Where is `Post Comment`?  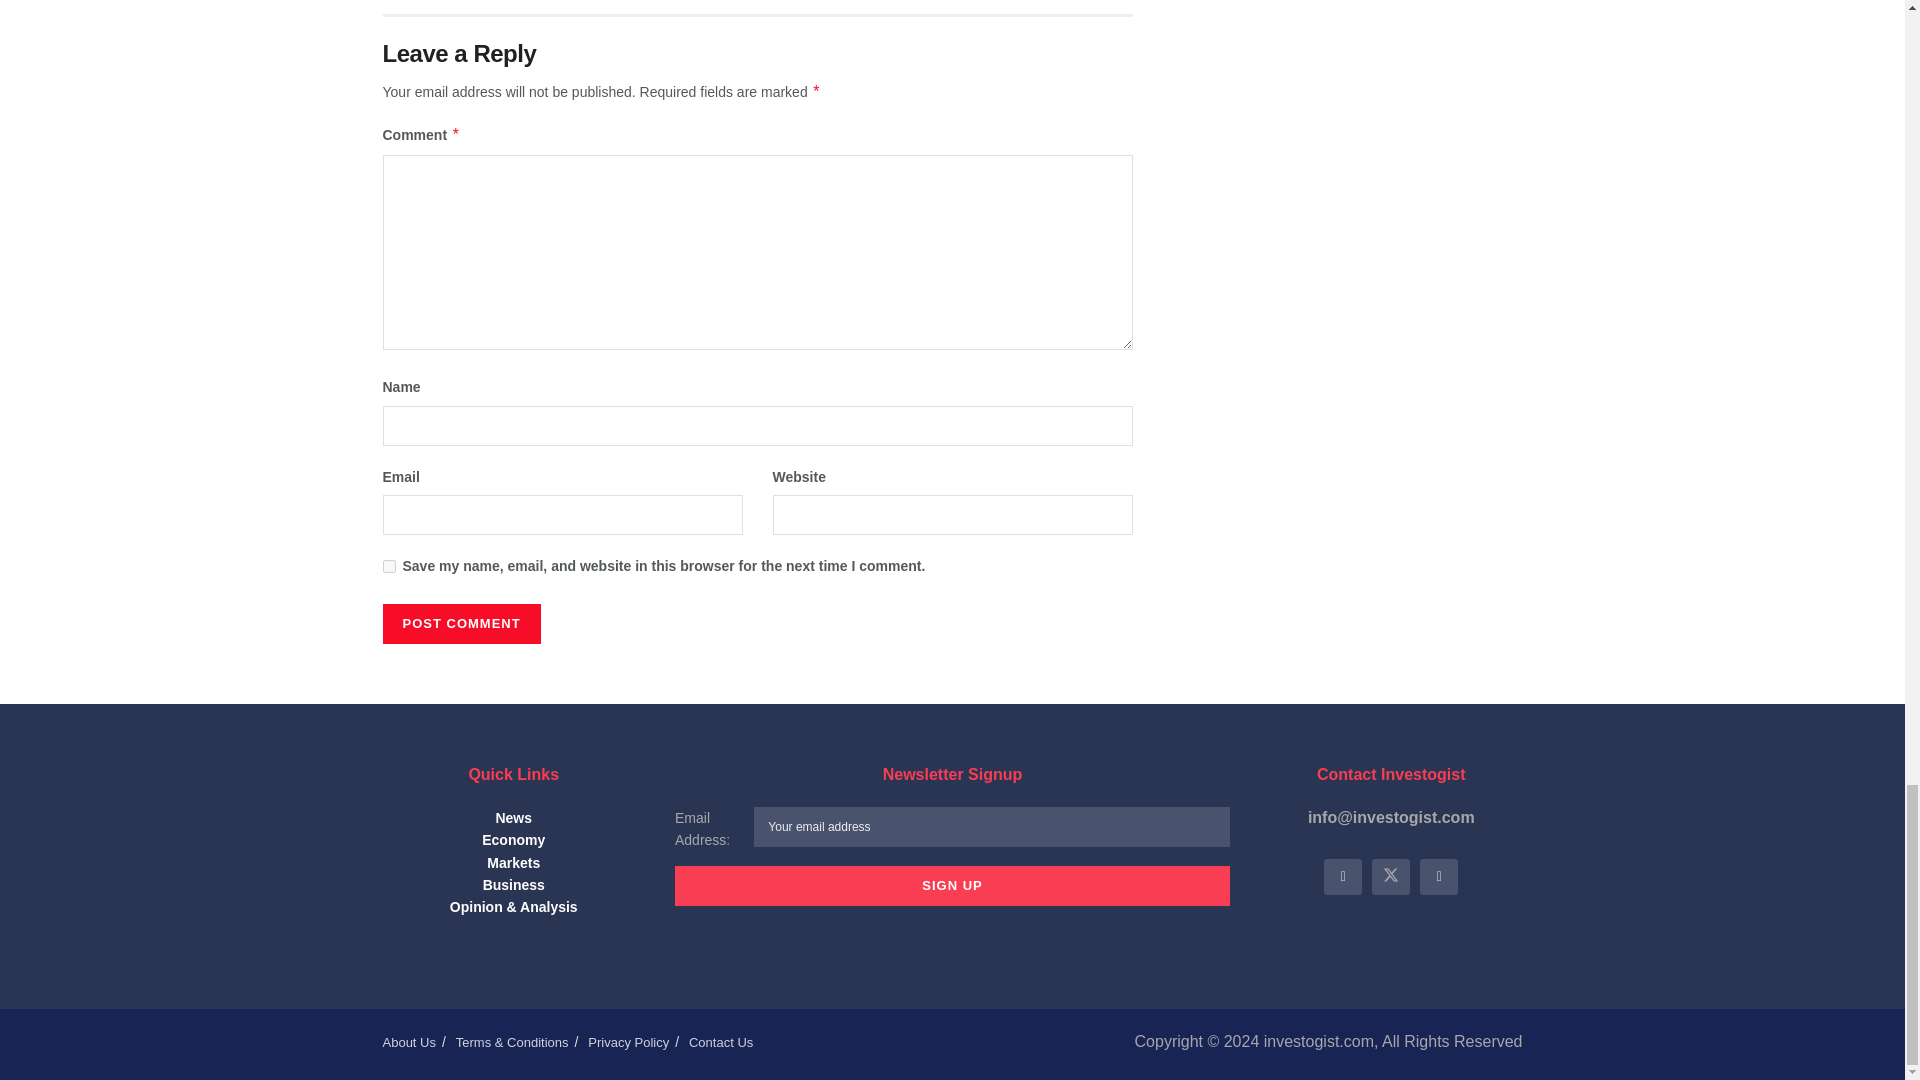 Post Comment is located at coordinates (460, 623).